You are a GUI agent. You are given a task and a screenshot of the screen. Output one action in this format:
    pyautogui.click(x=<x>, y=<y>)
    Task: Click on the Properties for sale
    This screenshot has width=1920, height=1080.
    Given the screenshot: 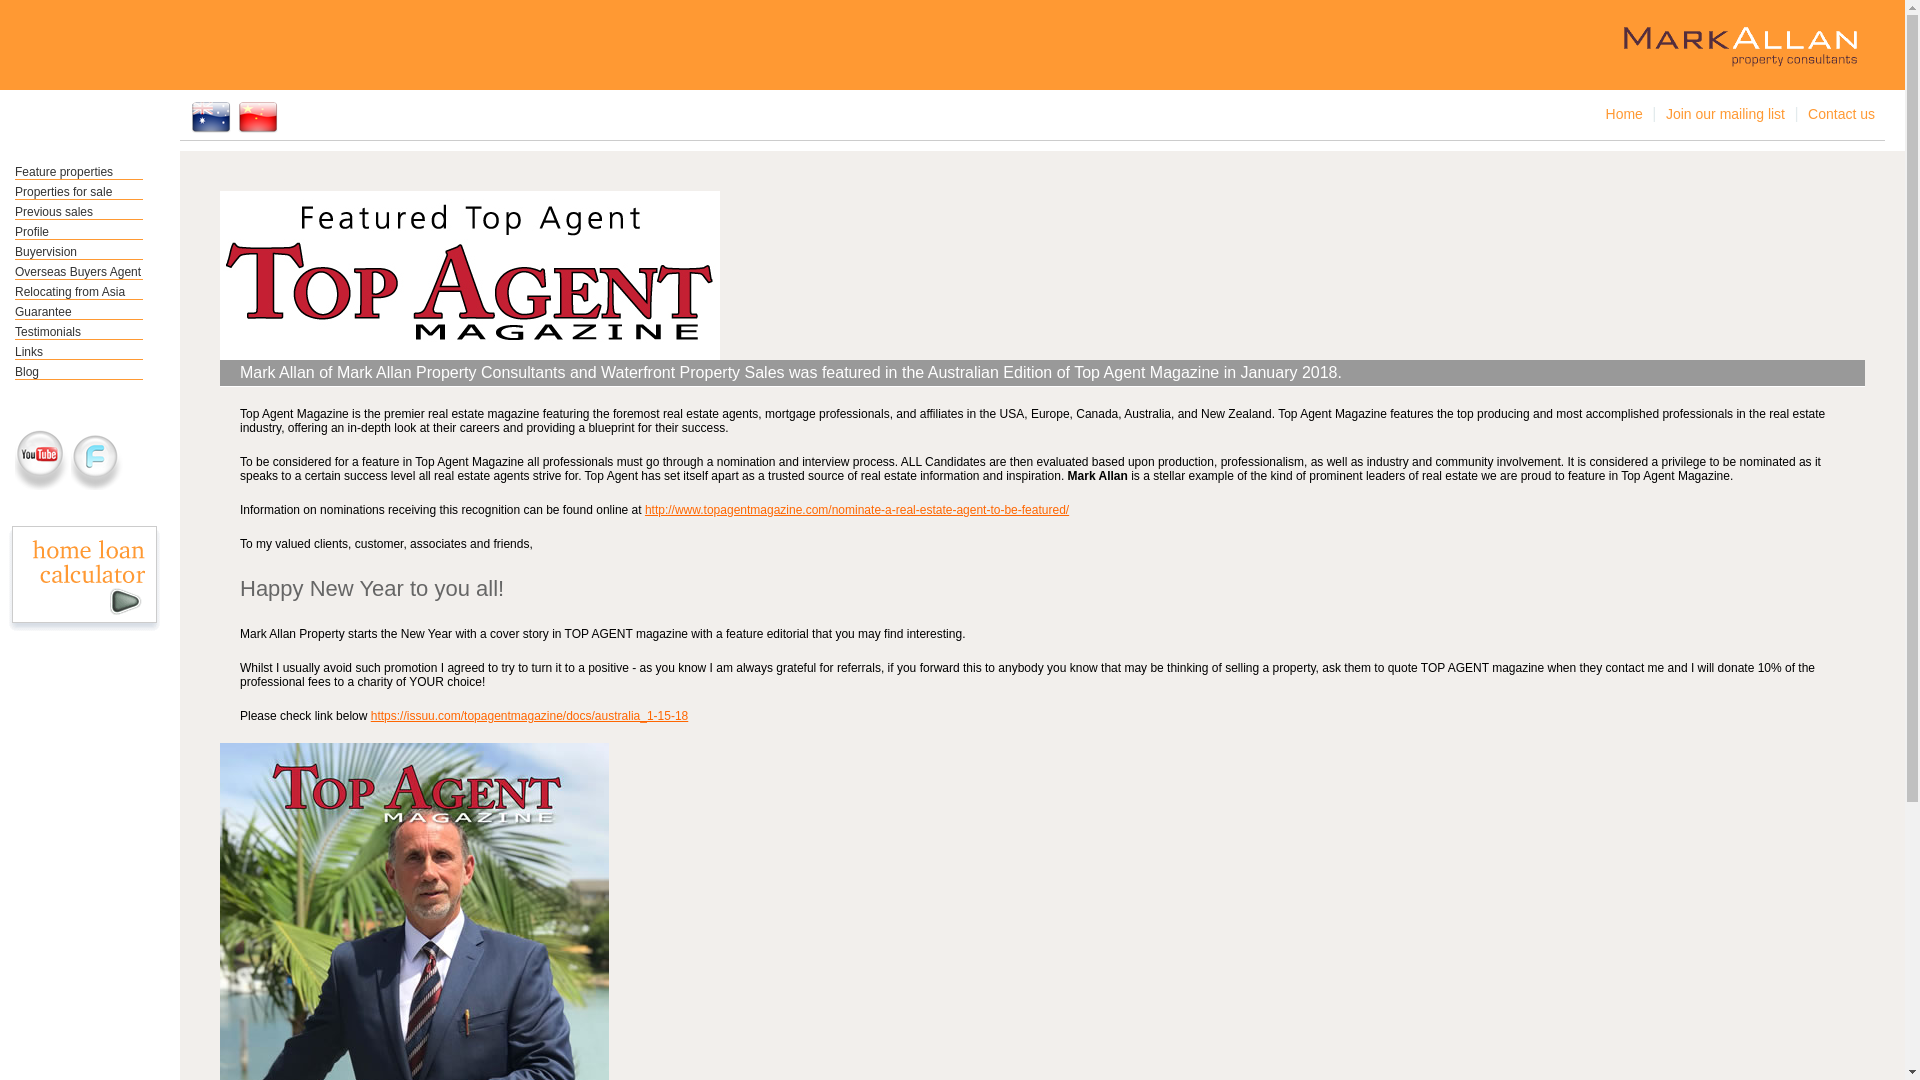 What is the action you would take?
    pyautogui.click(x=79, y=192)
    